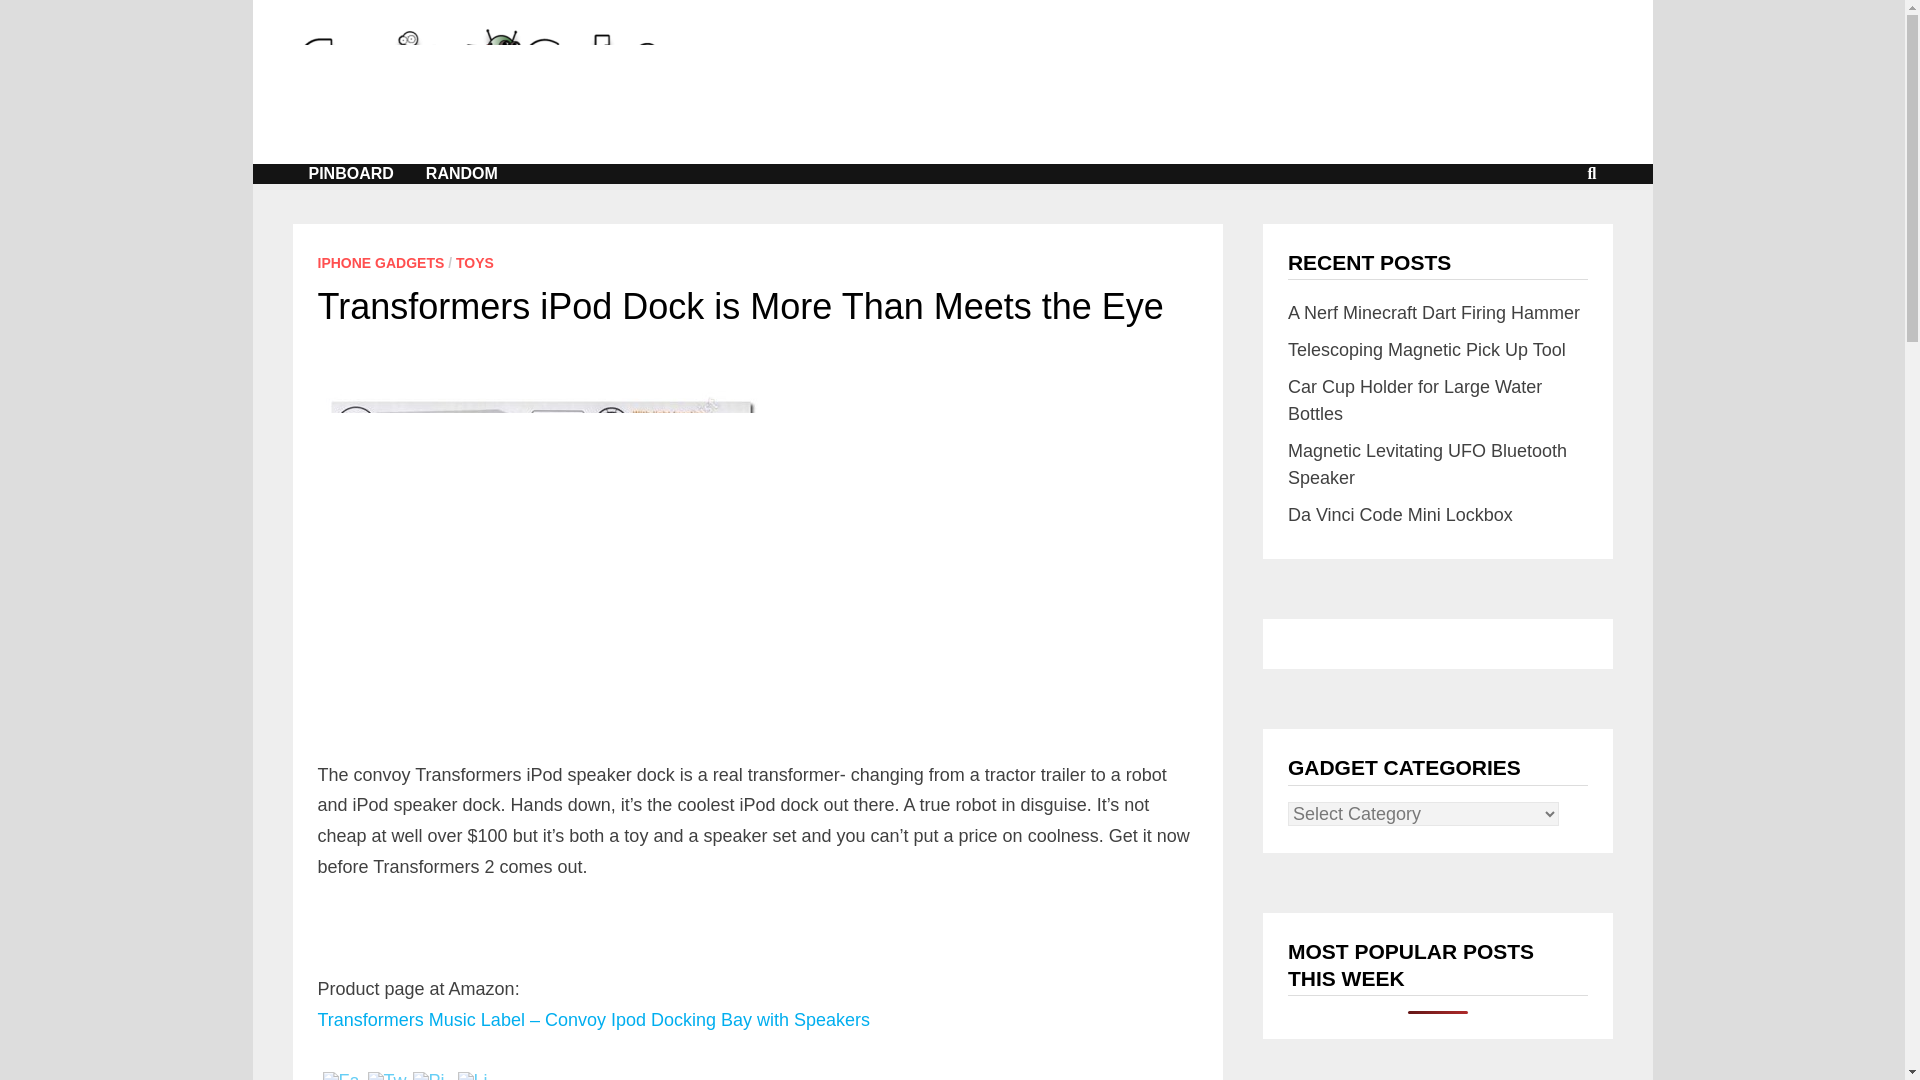 Image resolution: width=1920 pixels, height=1080 pixels. What do you see at coordinates (342, 1076) in the screenshot?
I see `Facebook` at bounding box center [342, 1076].